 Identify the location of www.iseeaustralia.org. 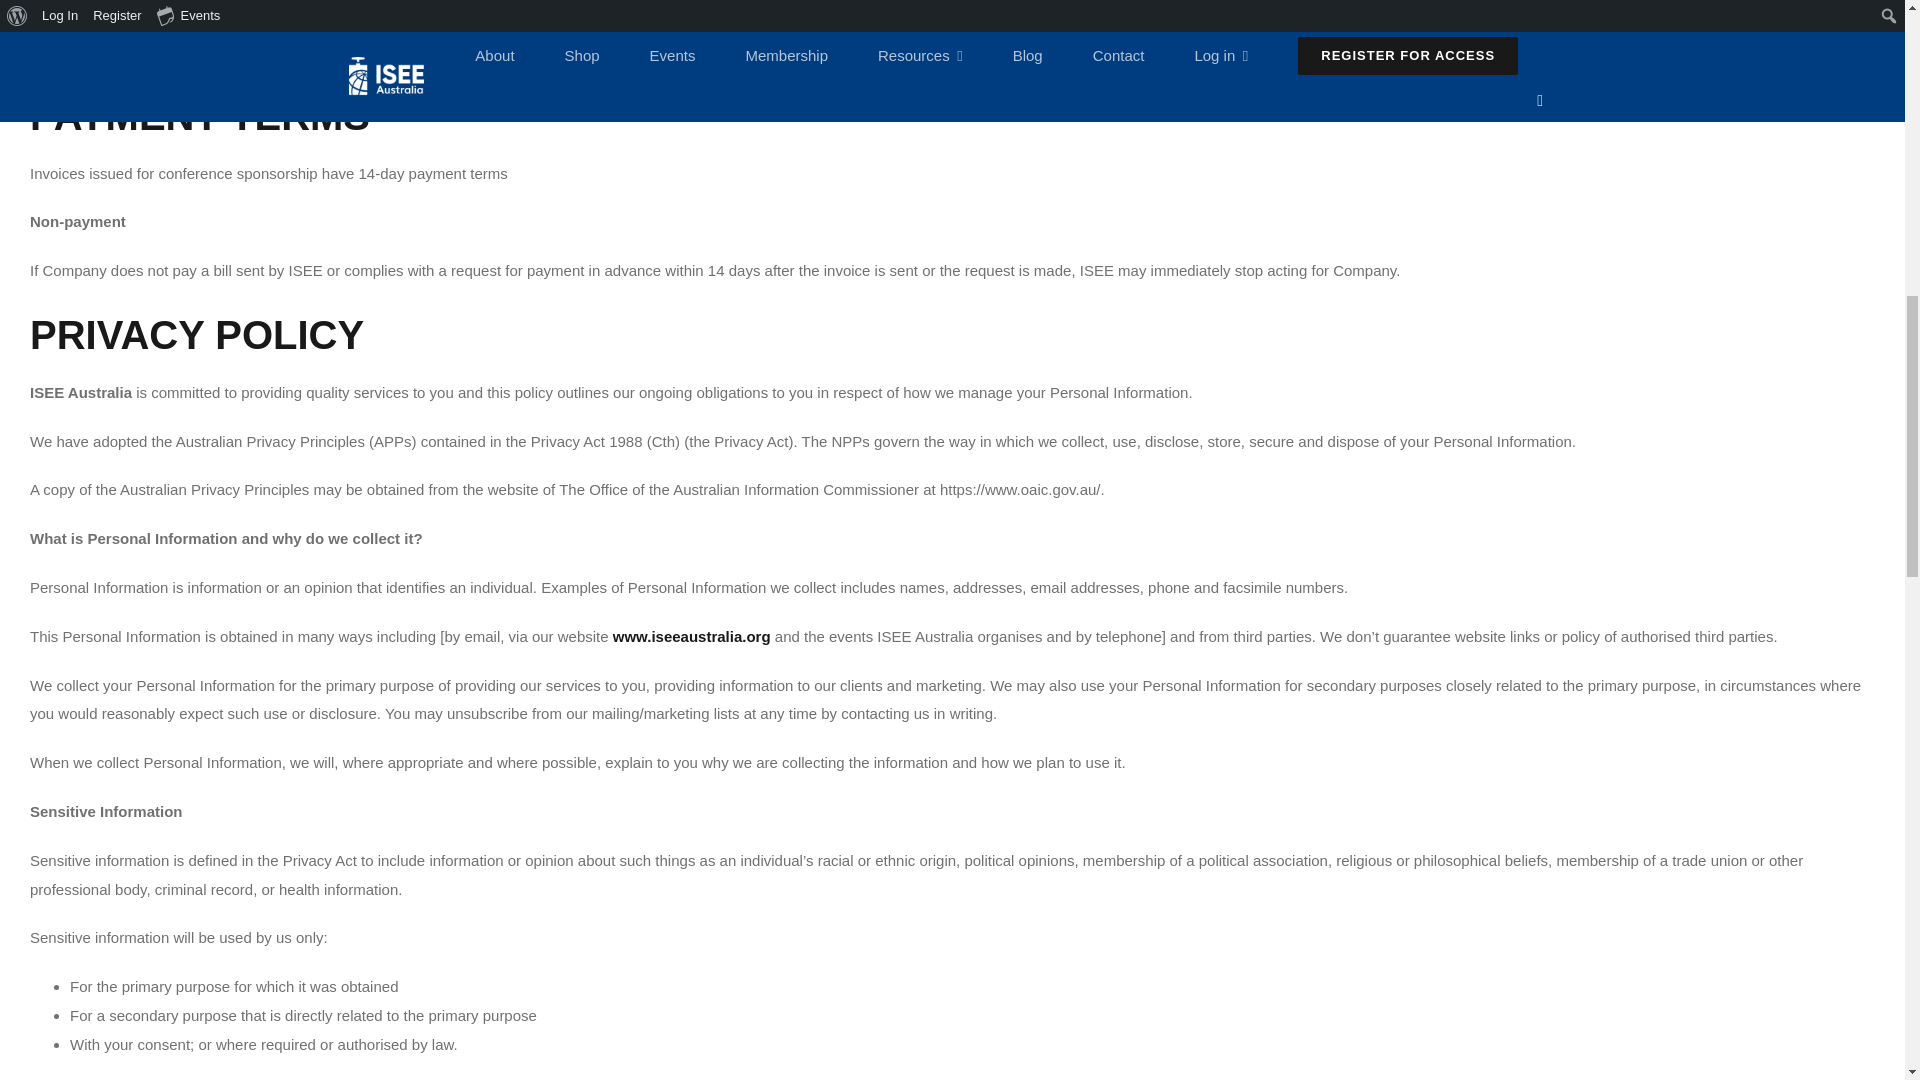
(692, 636).